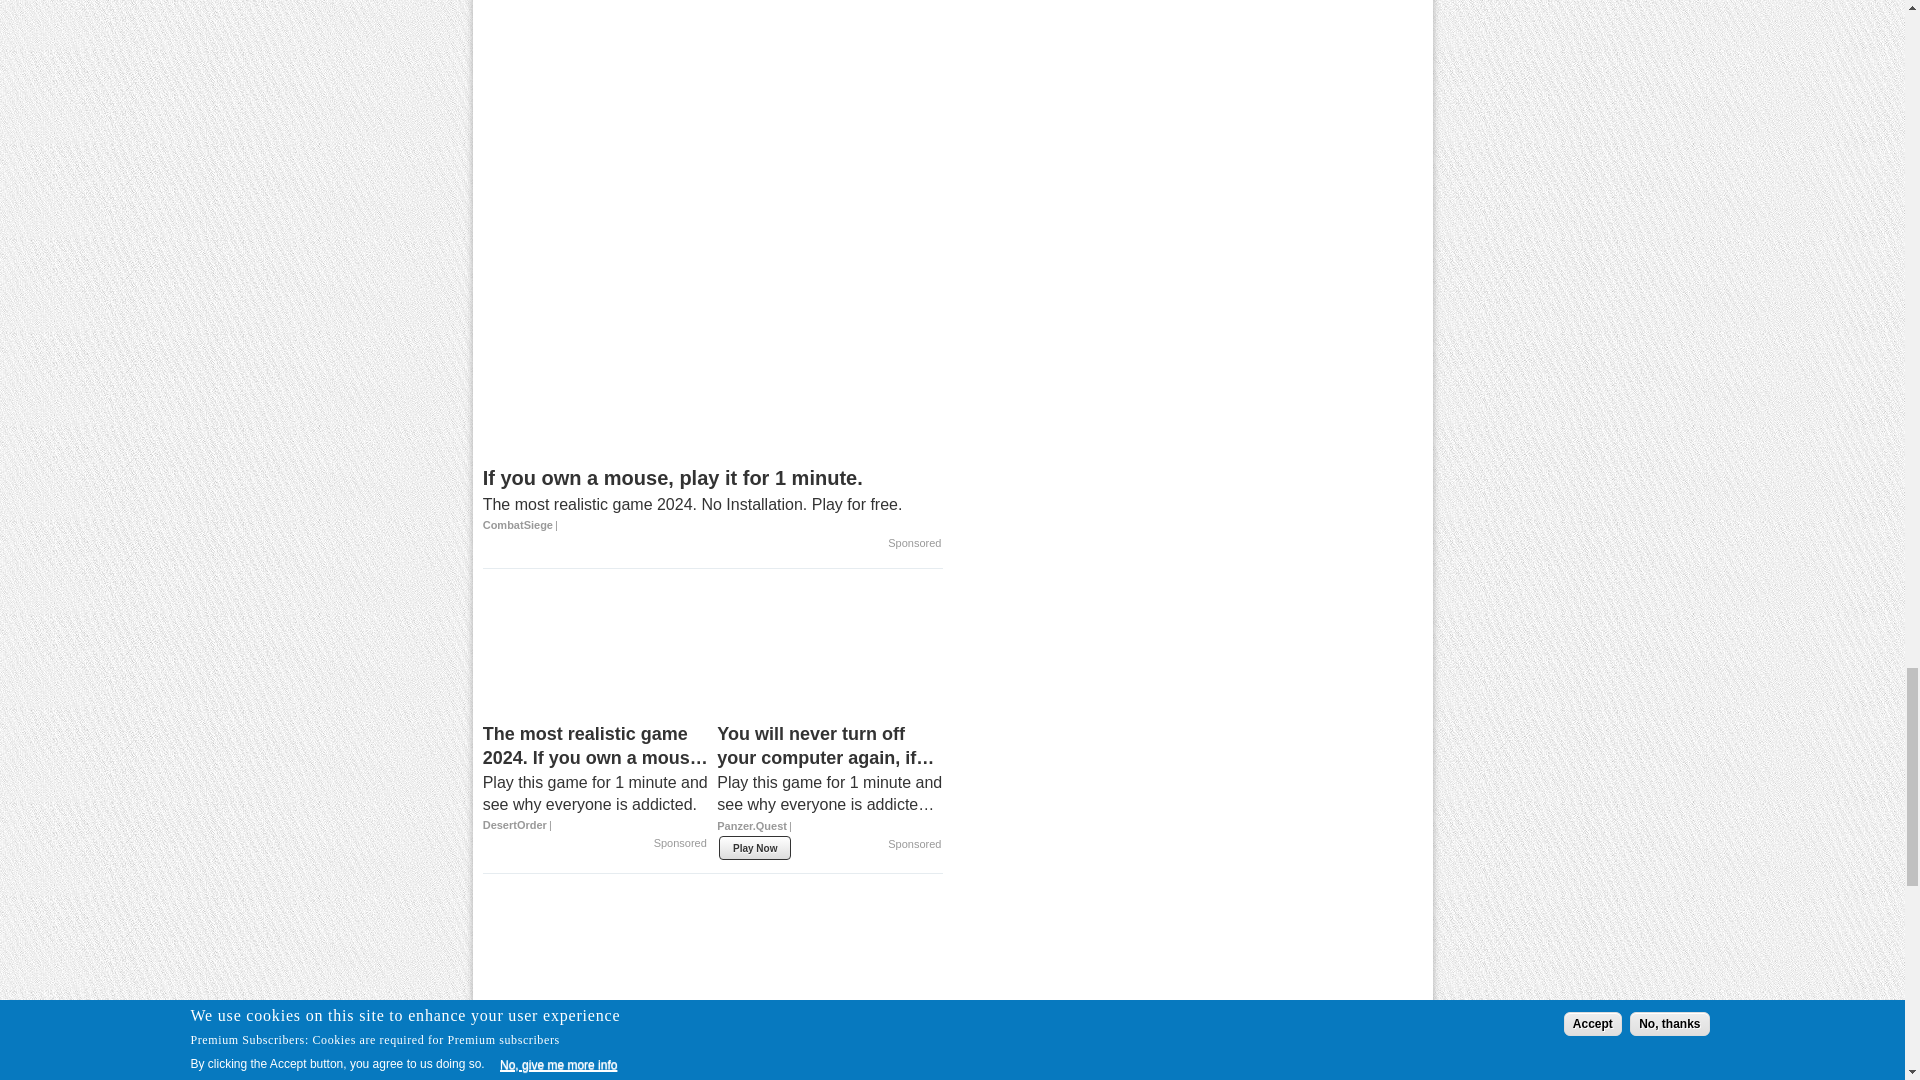 The height and width of the screenshot is (1080, 1920). What do you see at coordinates (711, 96) in the screenshot?
I see `Advertisement` at bounding box center [711, 96].